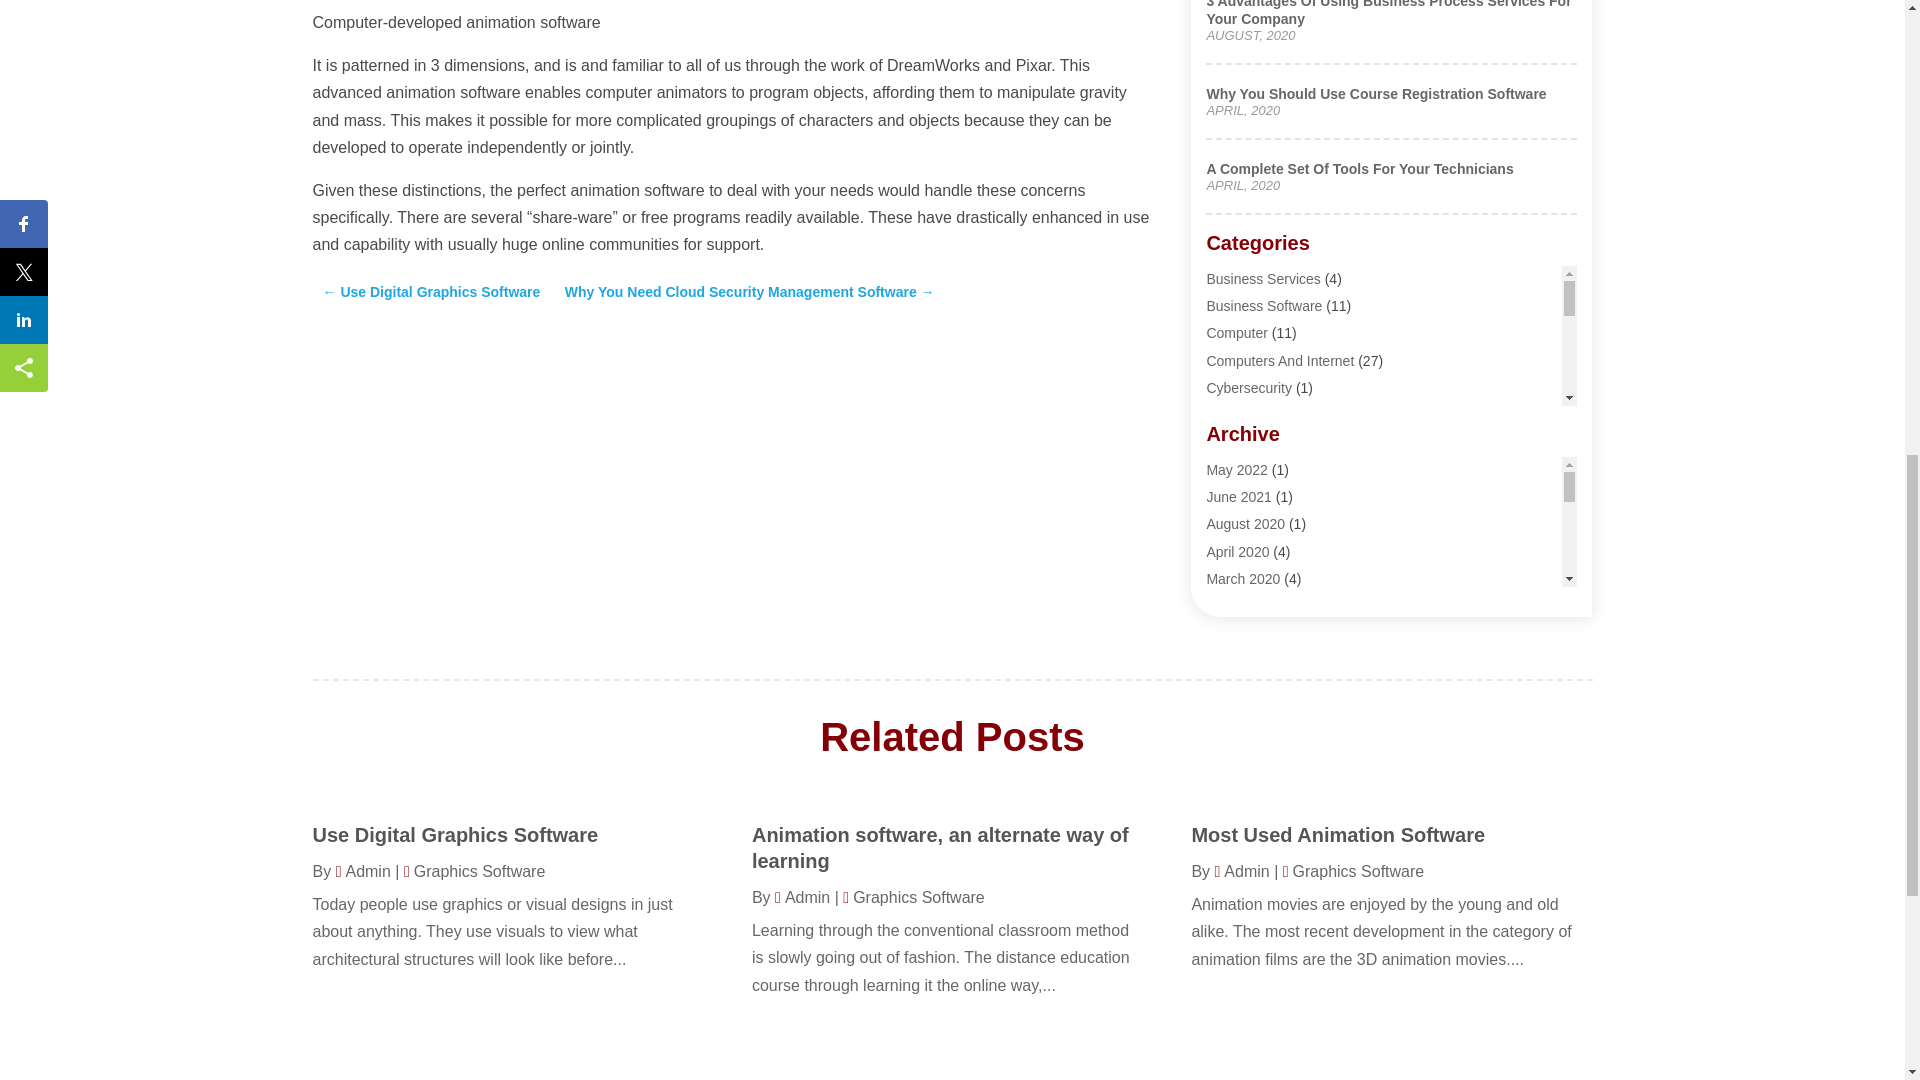 The width and height of the screenshot is (1920, 1080). What do you see at coordinates (1279, 361) in the screenshot?
I see `Computers And Internet` at bounding box center [1279, 361].